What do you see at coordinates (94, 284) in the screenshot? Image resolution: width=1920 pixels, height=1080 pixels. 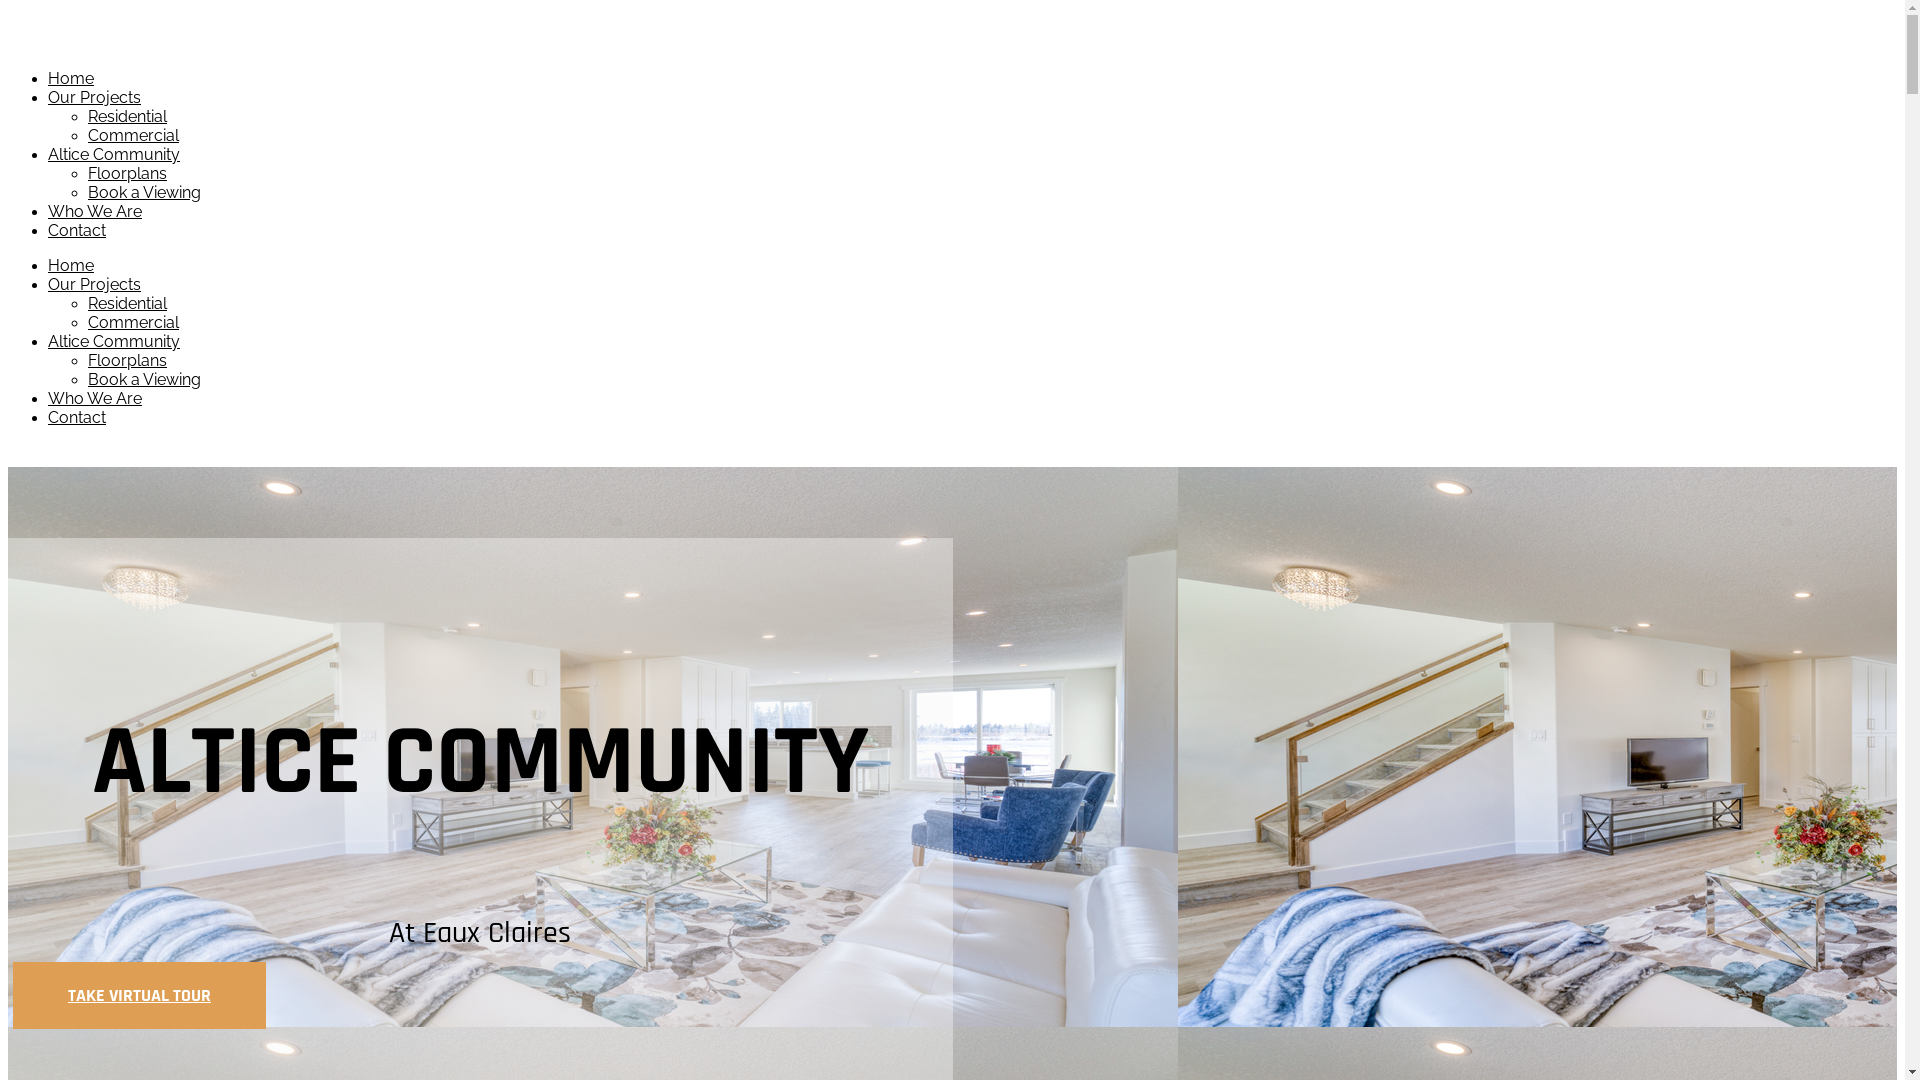 I see `Our Projects` at bounding box center [94, 284].